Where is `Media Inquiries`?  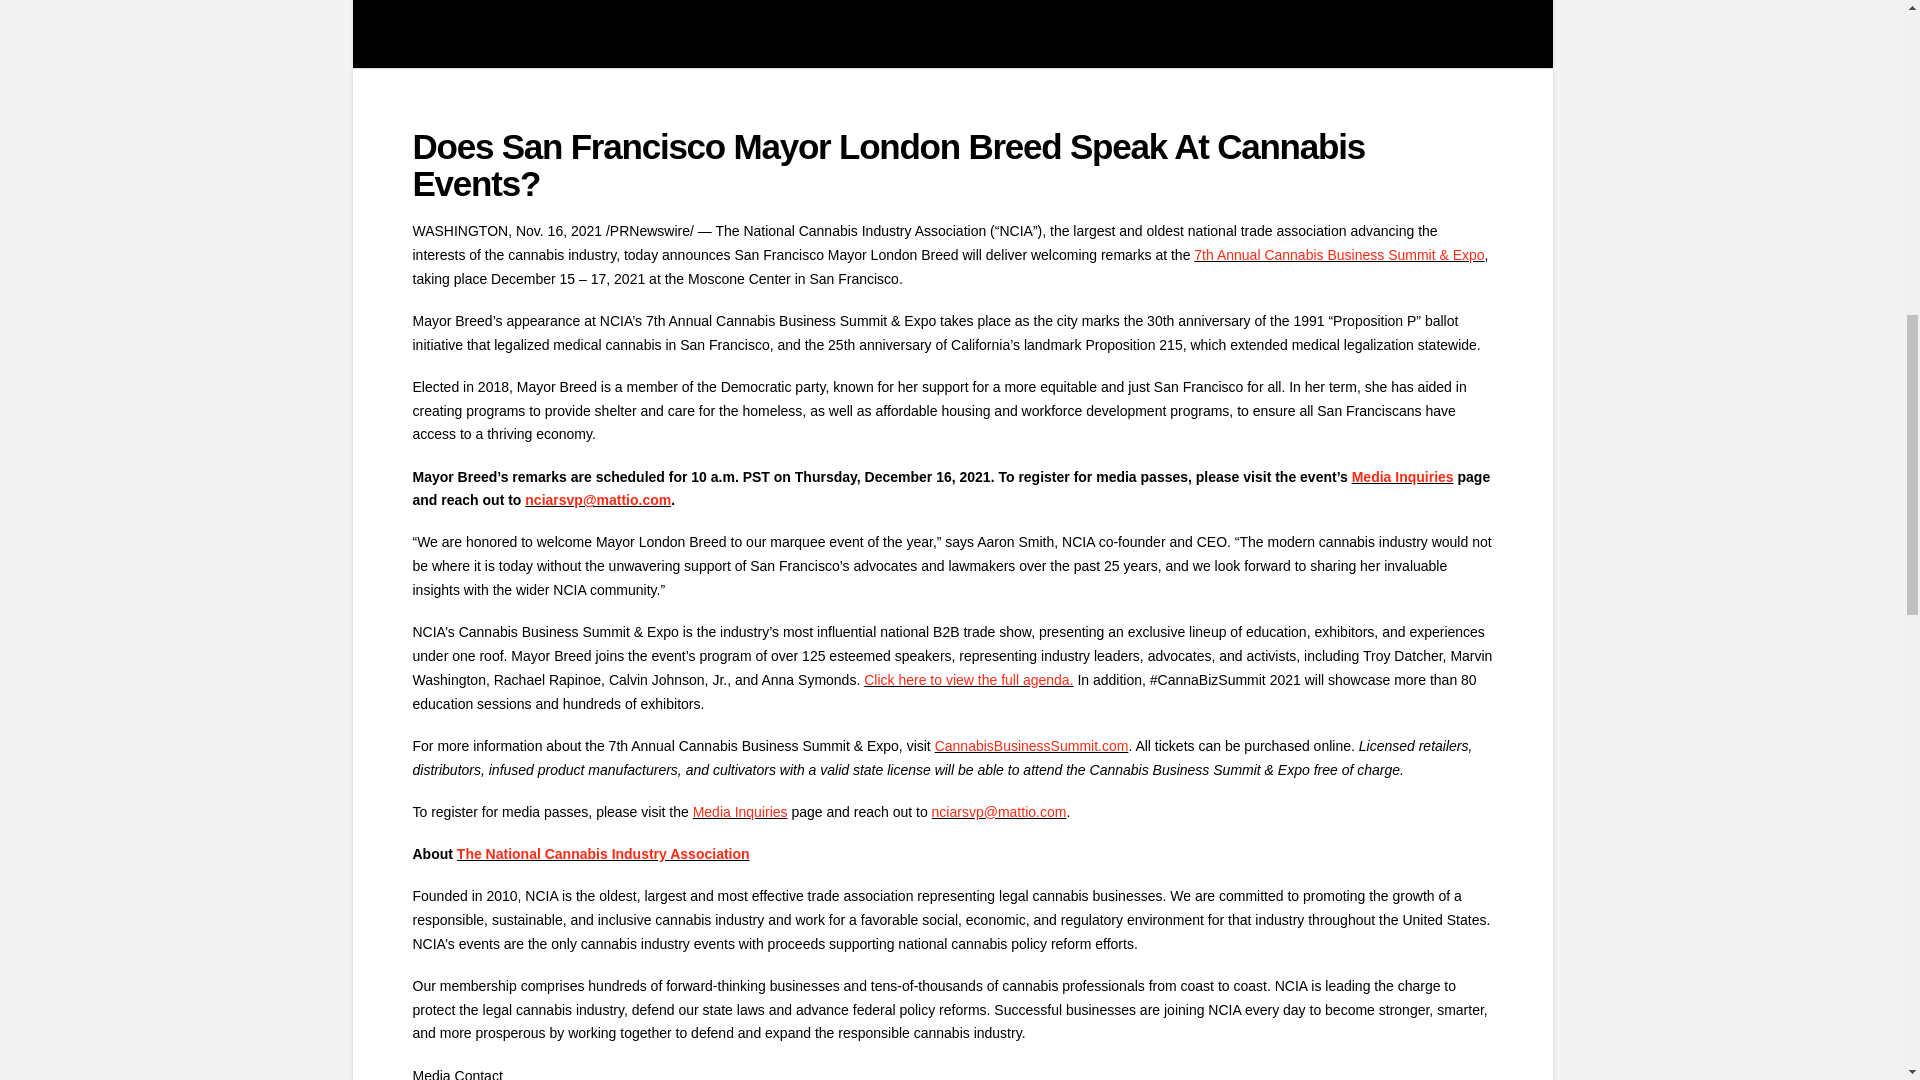
Media Inquiries is located at coordinates (740, 811).